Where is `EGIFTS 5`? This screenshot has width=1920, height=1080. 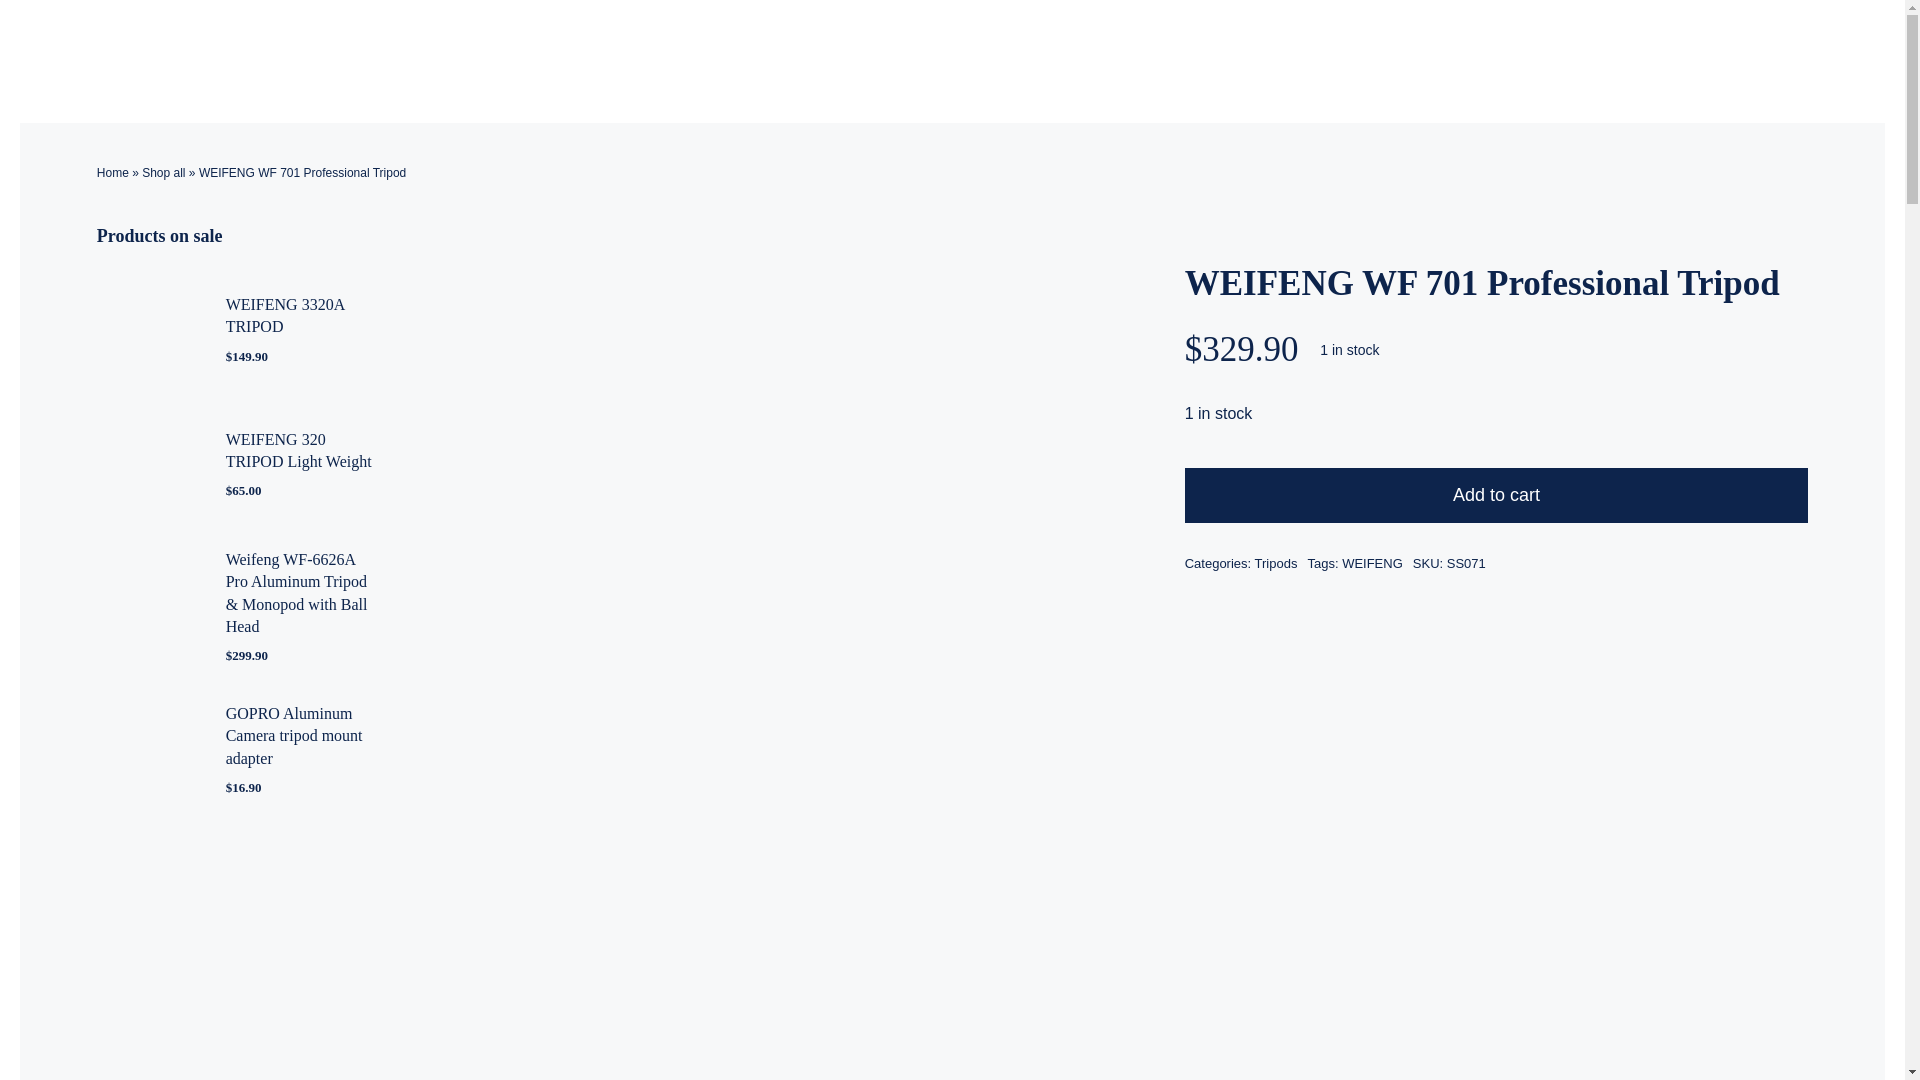
EGIFTS 5 is located at coordinates (147, 598).